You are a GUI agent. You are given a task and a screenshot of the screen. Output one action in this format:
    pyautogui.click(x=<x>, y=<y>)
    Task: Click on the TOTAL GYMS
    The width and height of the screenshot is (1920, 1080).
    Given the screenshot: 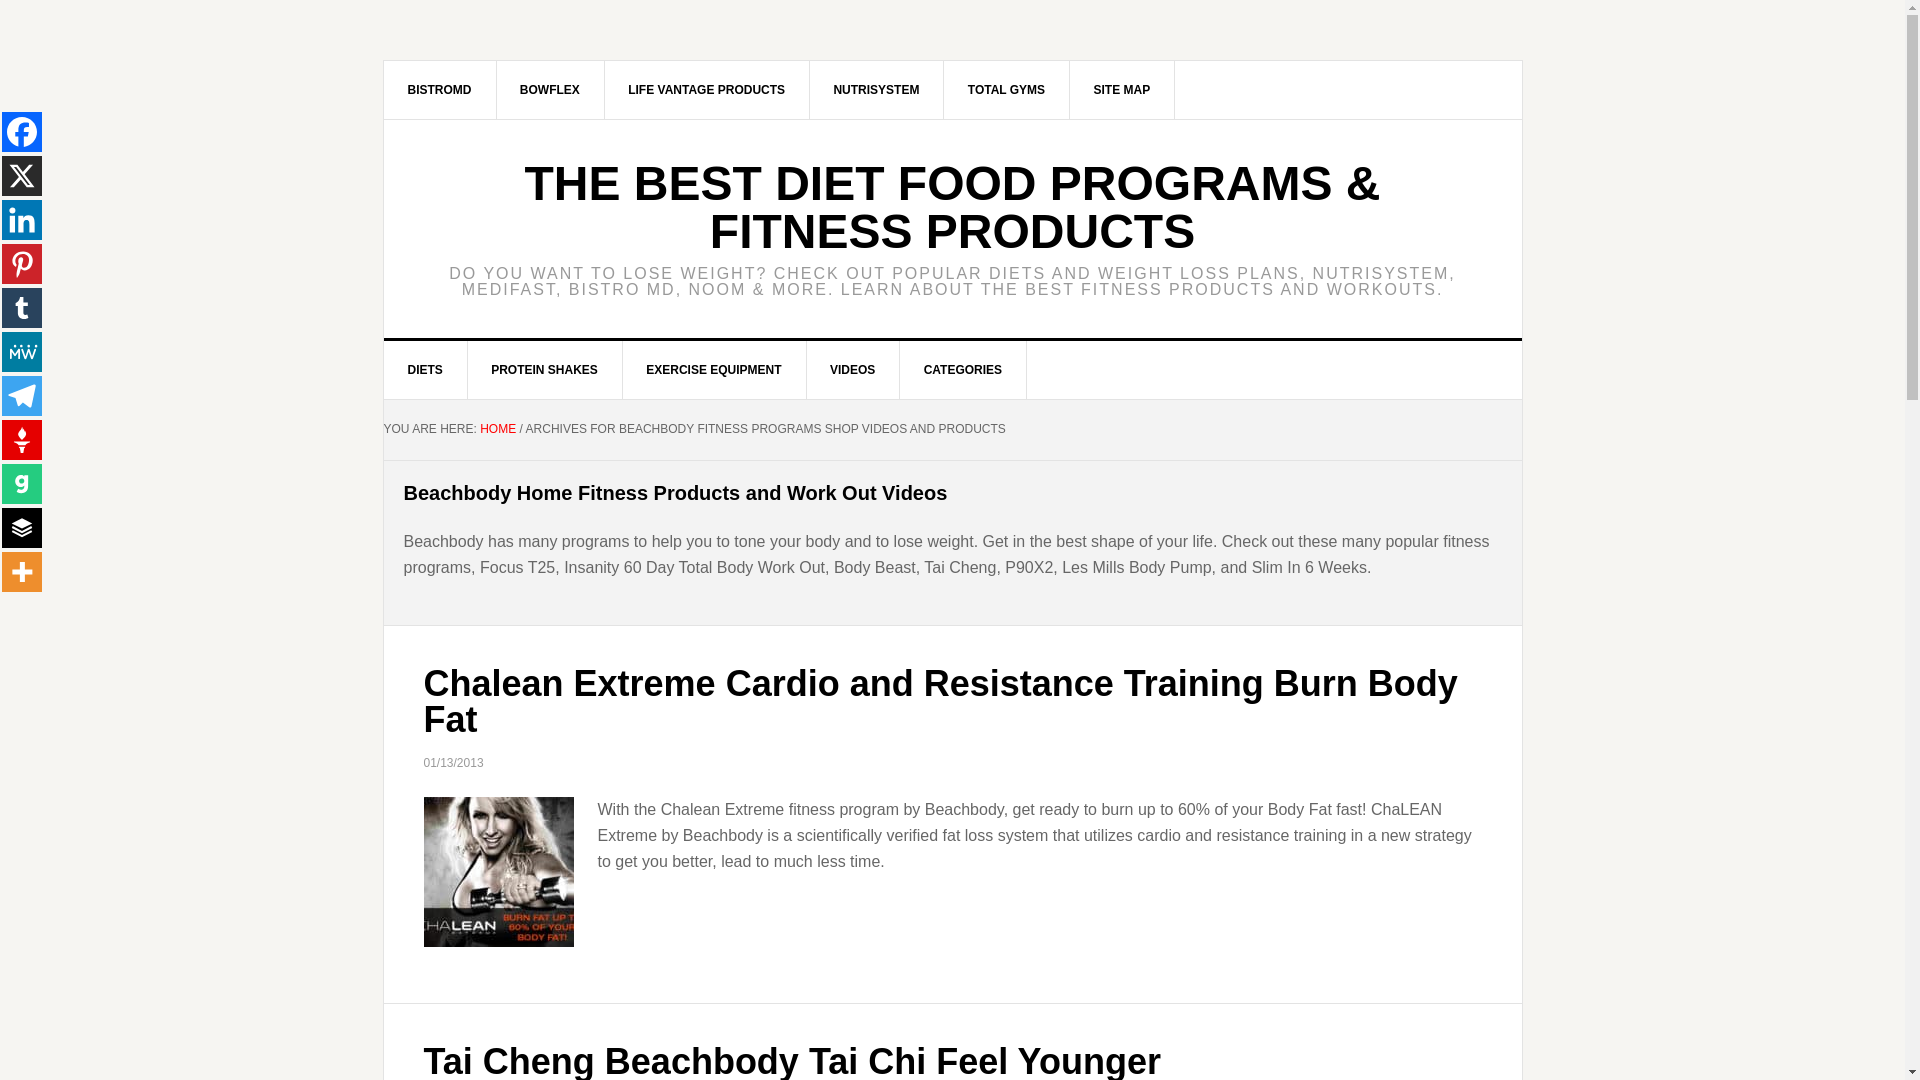 What is the action you would take?
    pyautogui.click(x=1006, y=89)
    